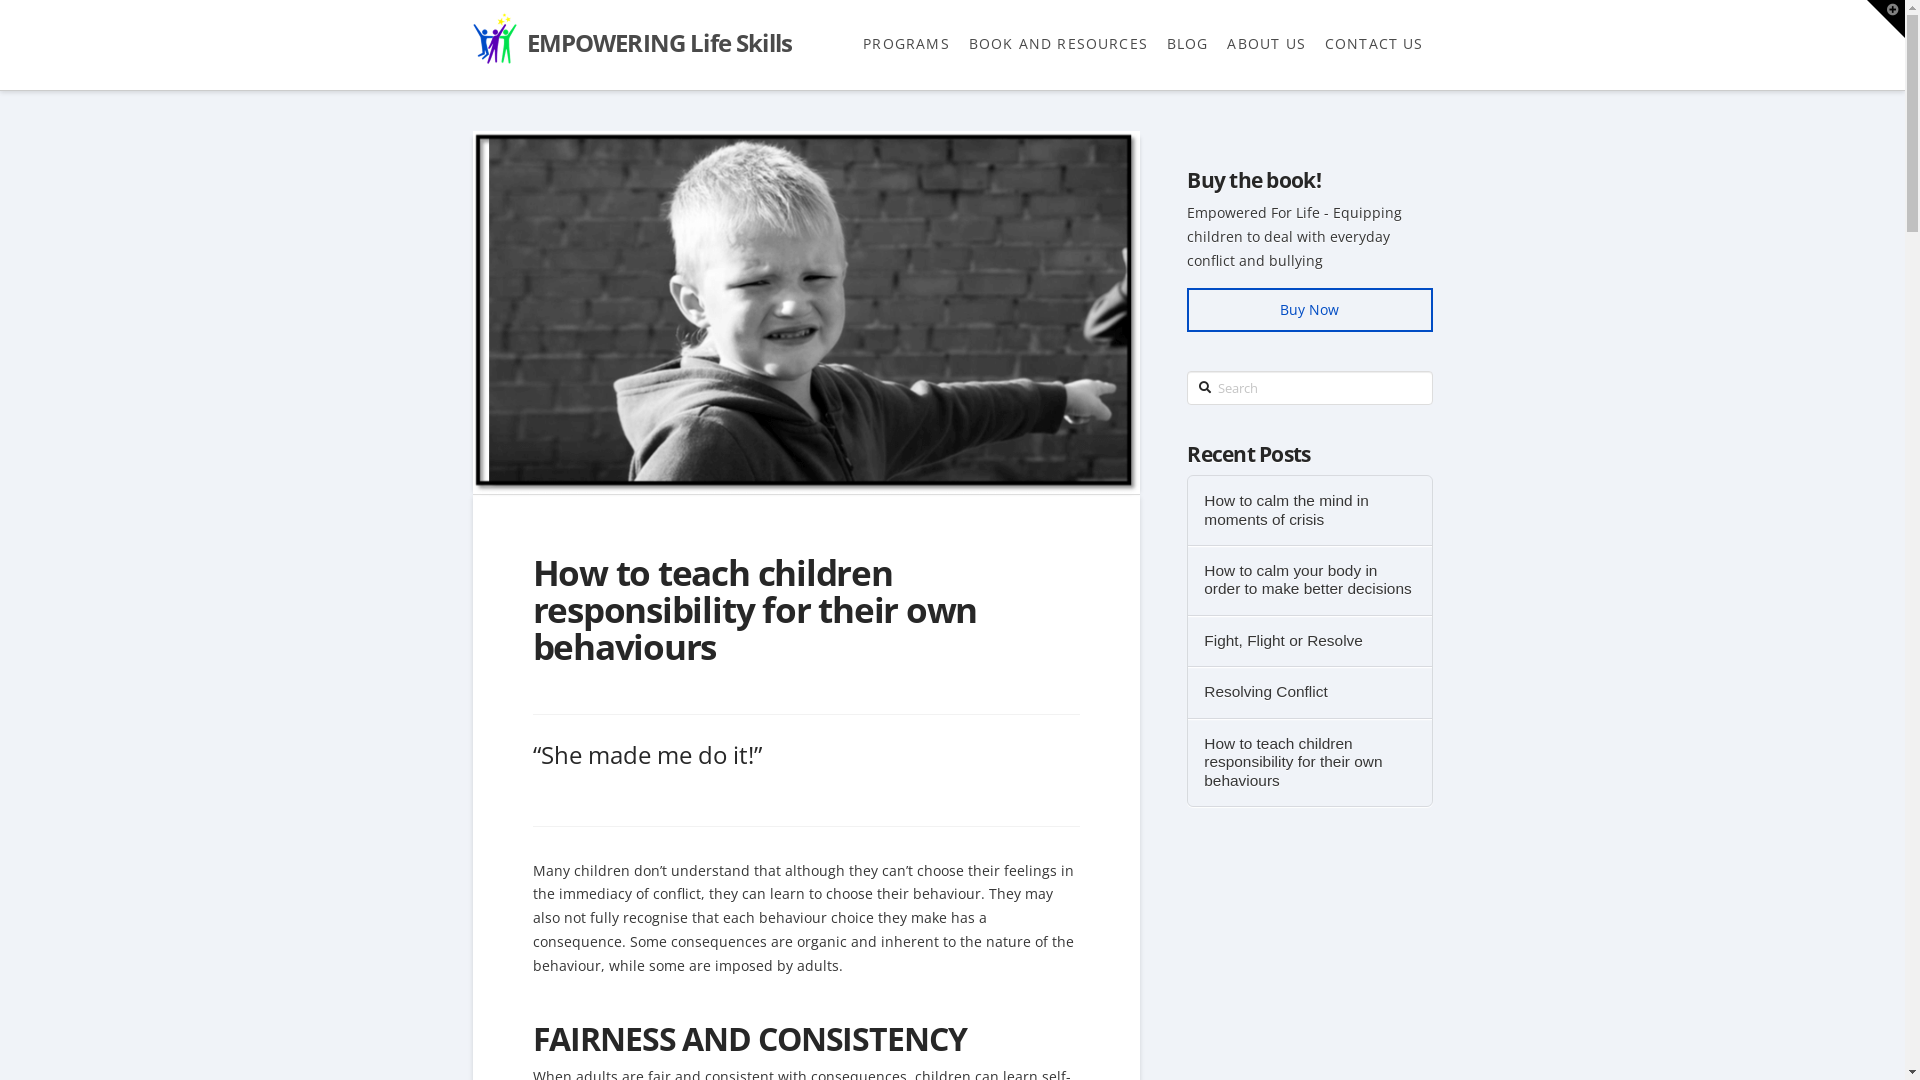 This screenshot has height=1080, width=1920. What do you see at coordinates (1374, 45) in the screenshot?
I see `CONTACT US` at bounding box center [1374, 45].